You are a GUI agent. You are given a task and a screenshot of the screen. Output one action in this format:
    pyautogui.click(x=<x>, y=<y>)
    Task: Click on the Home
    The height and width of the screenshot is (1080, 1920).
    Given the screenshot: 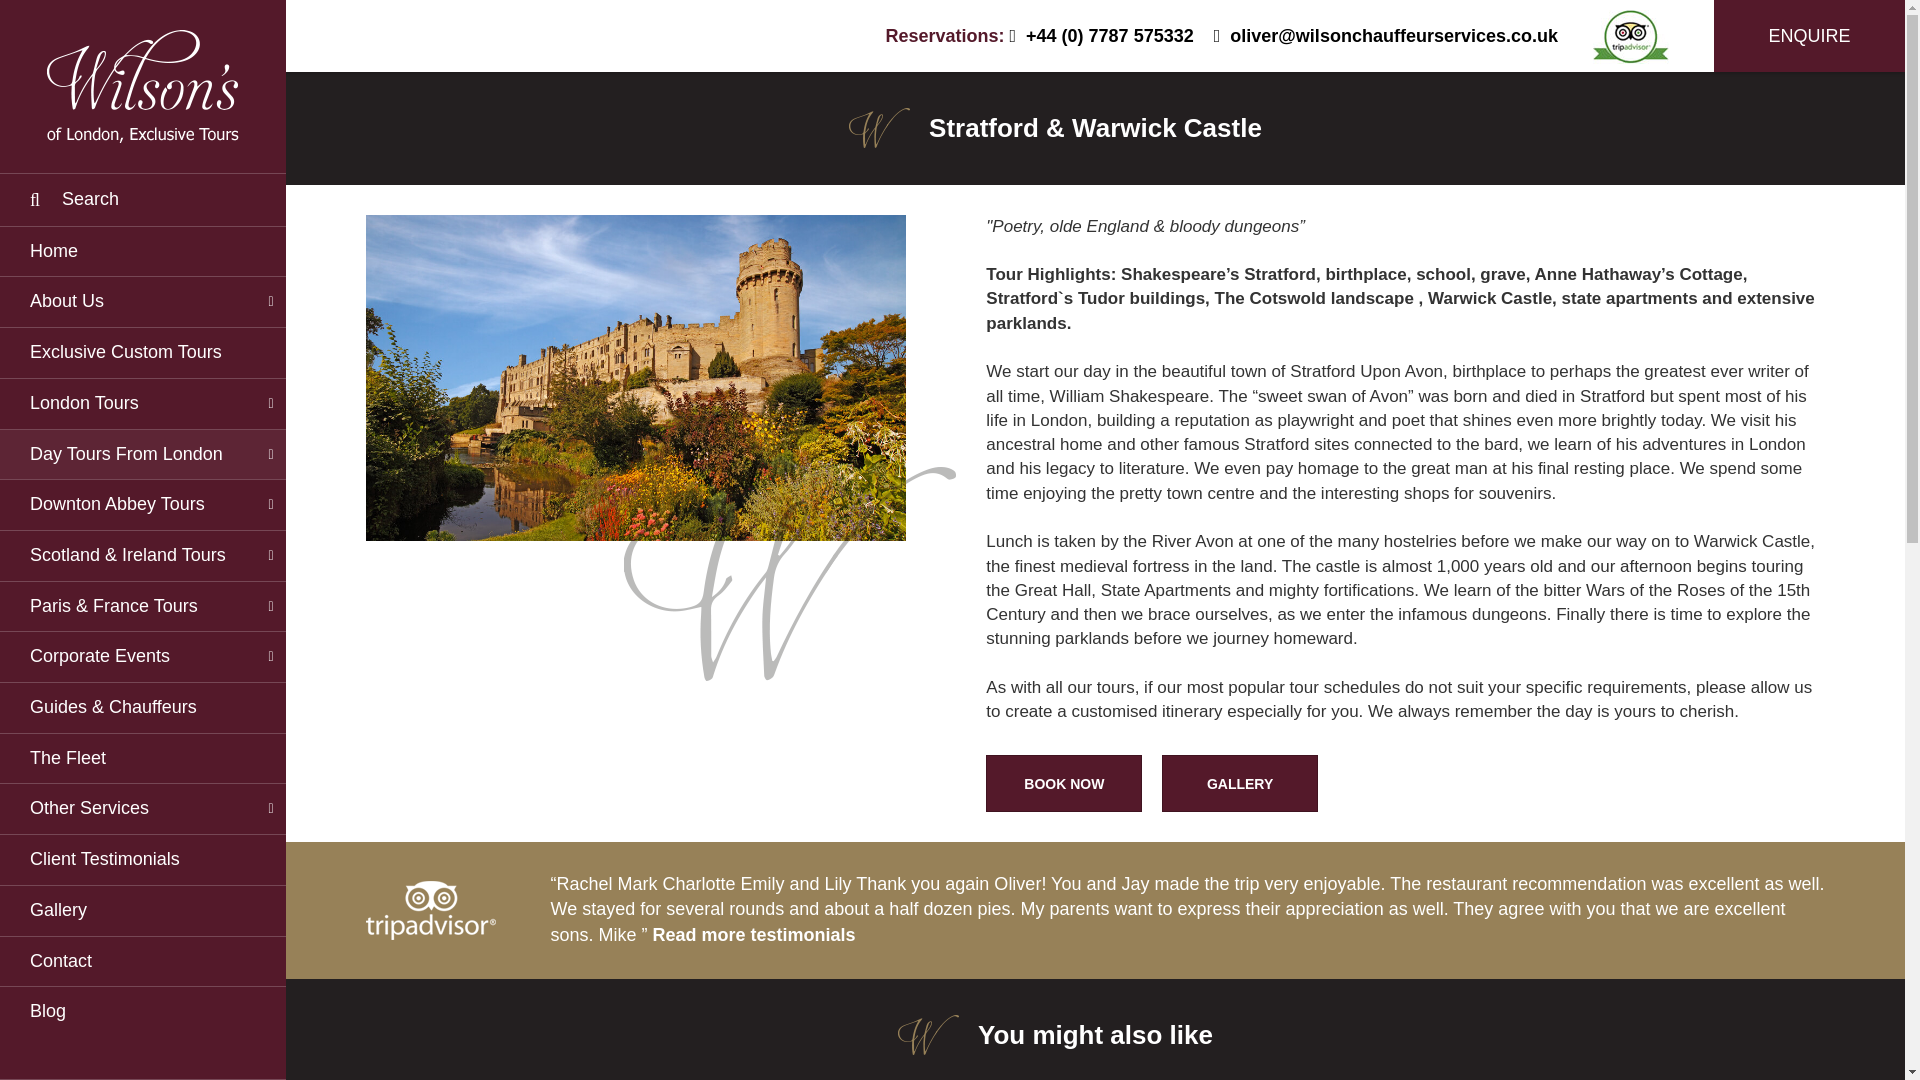 What is the action you would take?
    pyautogui.click(x=143, y=251)
    